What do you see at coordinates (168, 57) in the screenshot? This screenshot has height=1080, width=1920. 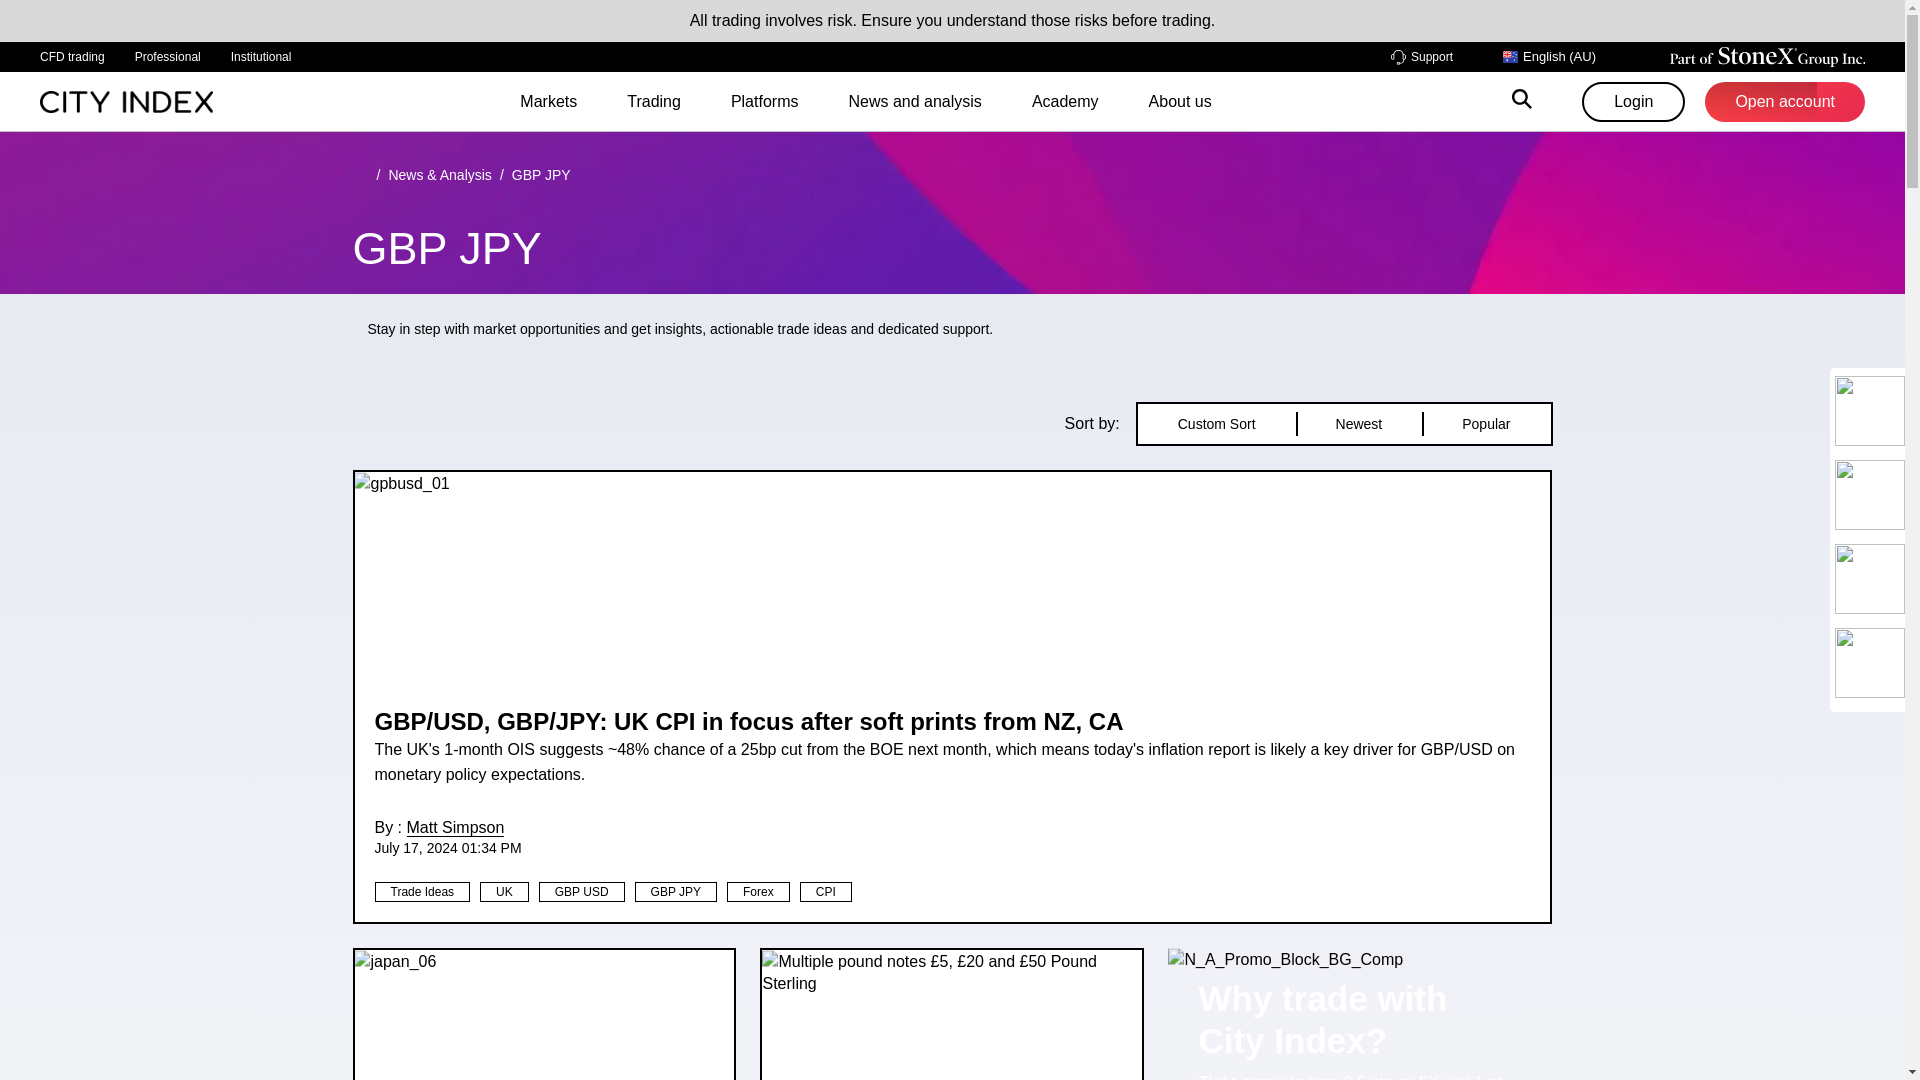 I see `Professional` at bounding box center [168, 57].